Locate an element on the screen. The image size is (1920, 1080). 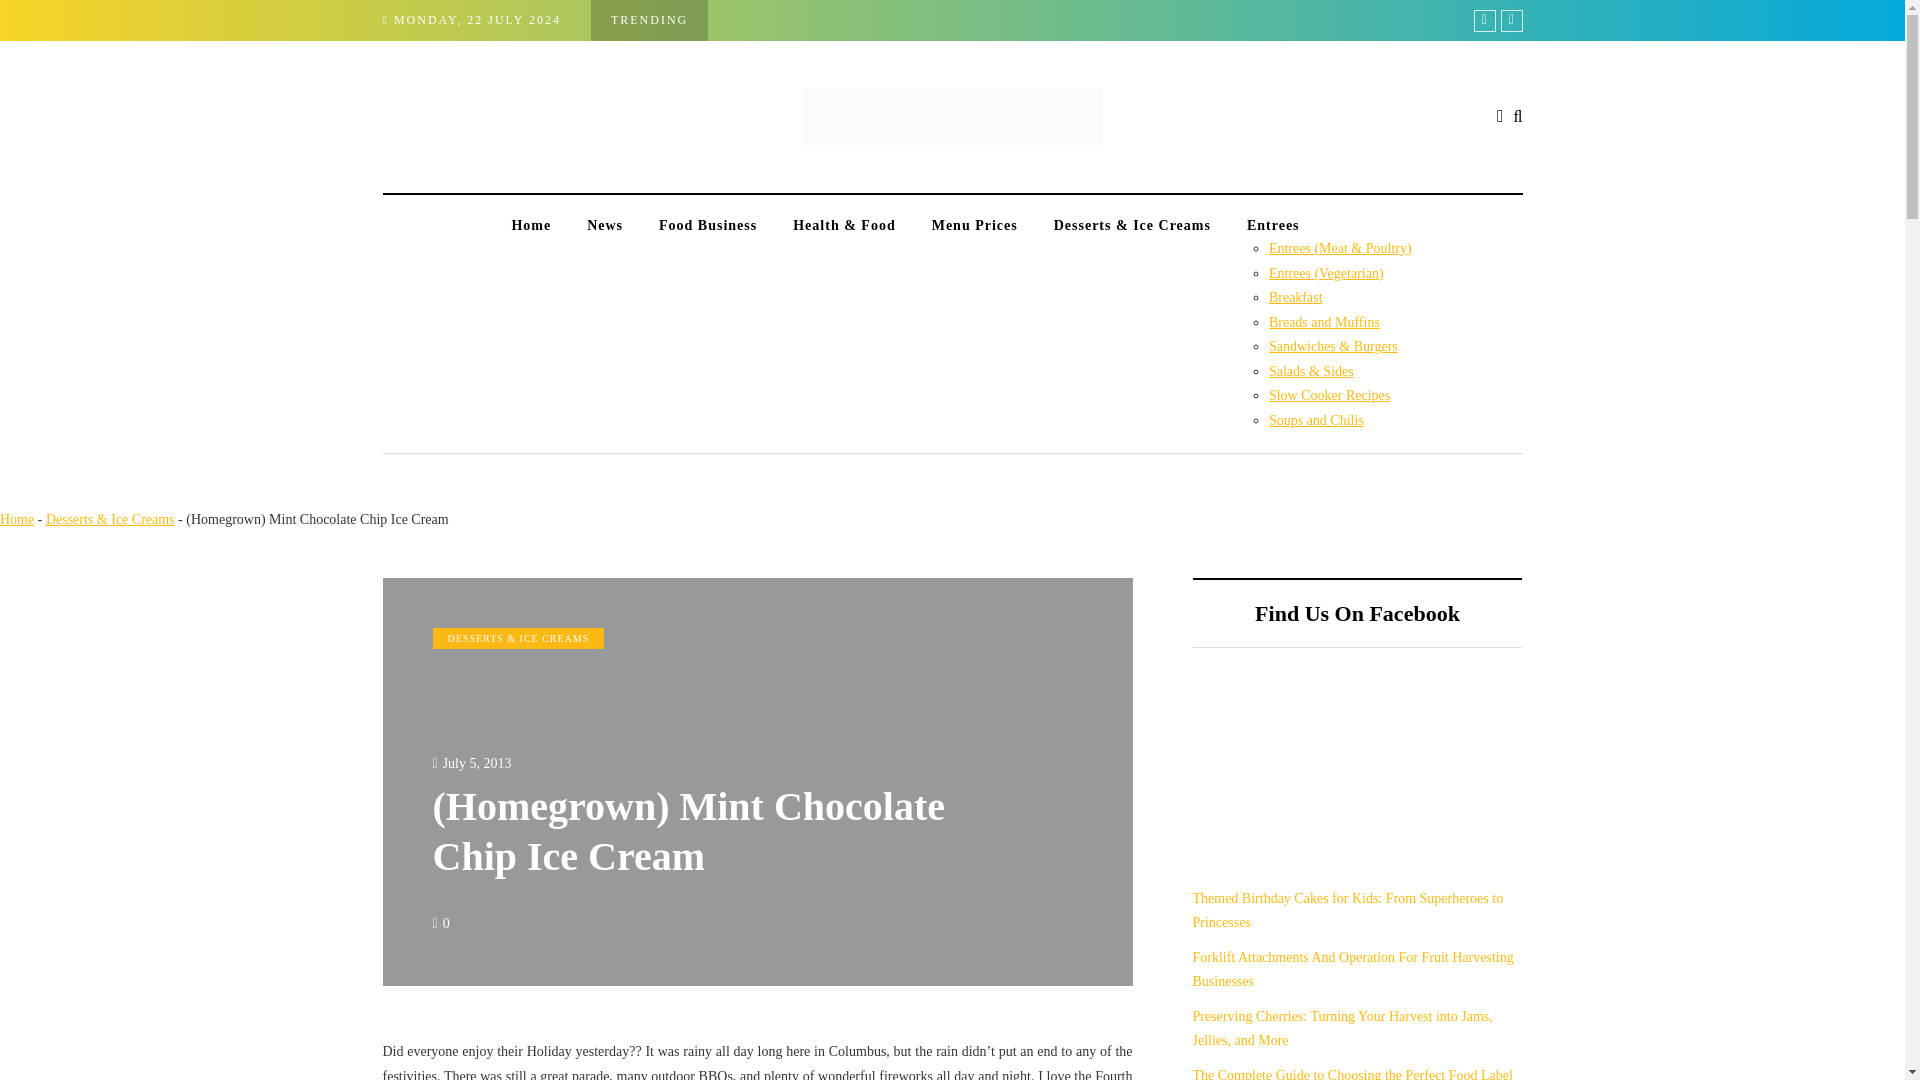
Menu Prices is located at coordinates (974, 225).